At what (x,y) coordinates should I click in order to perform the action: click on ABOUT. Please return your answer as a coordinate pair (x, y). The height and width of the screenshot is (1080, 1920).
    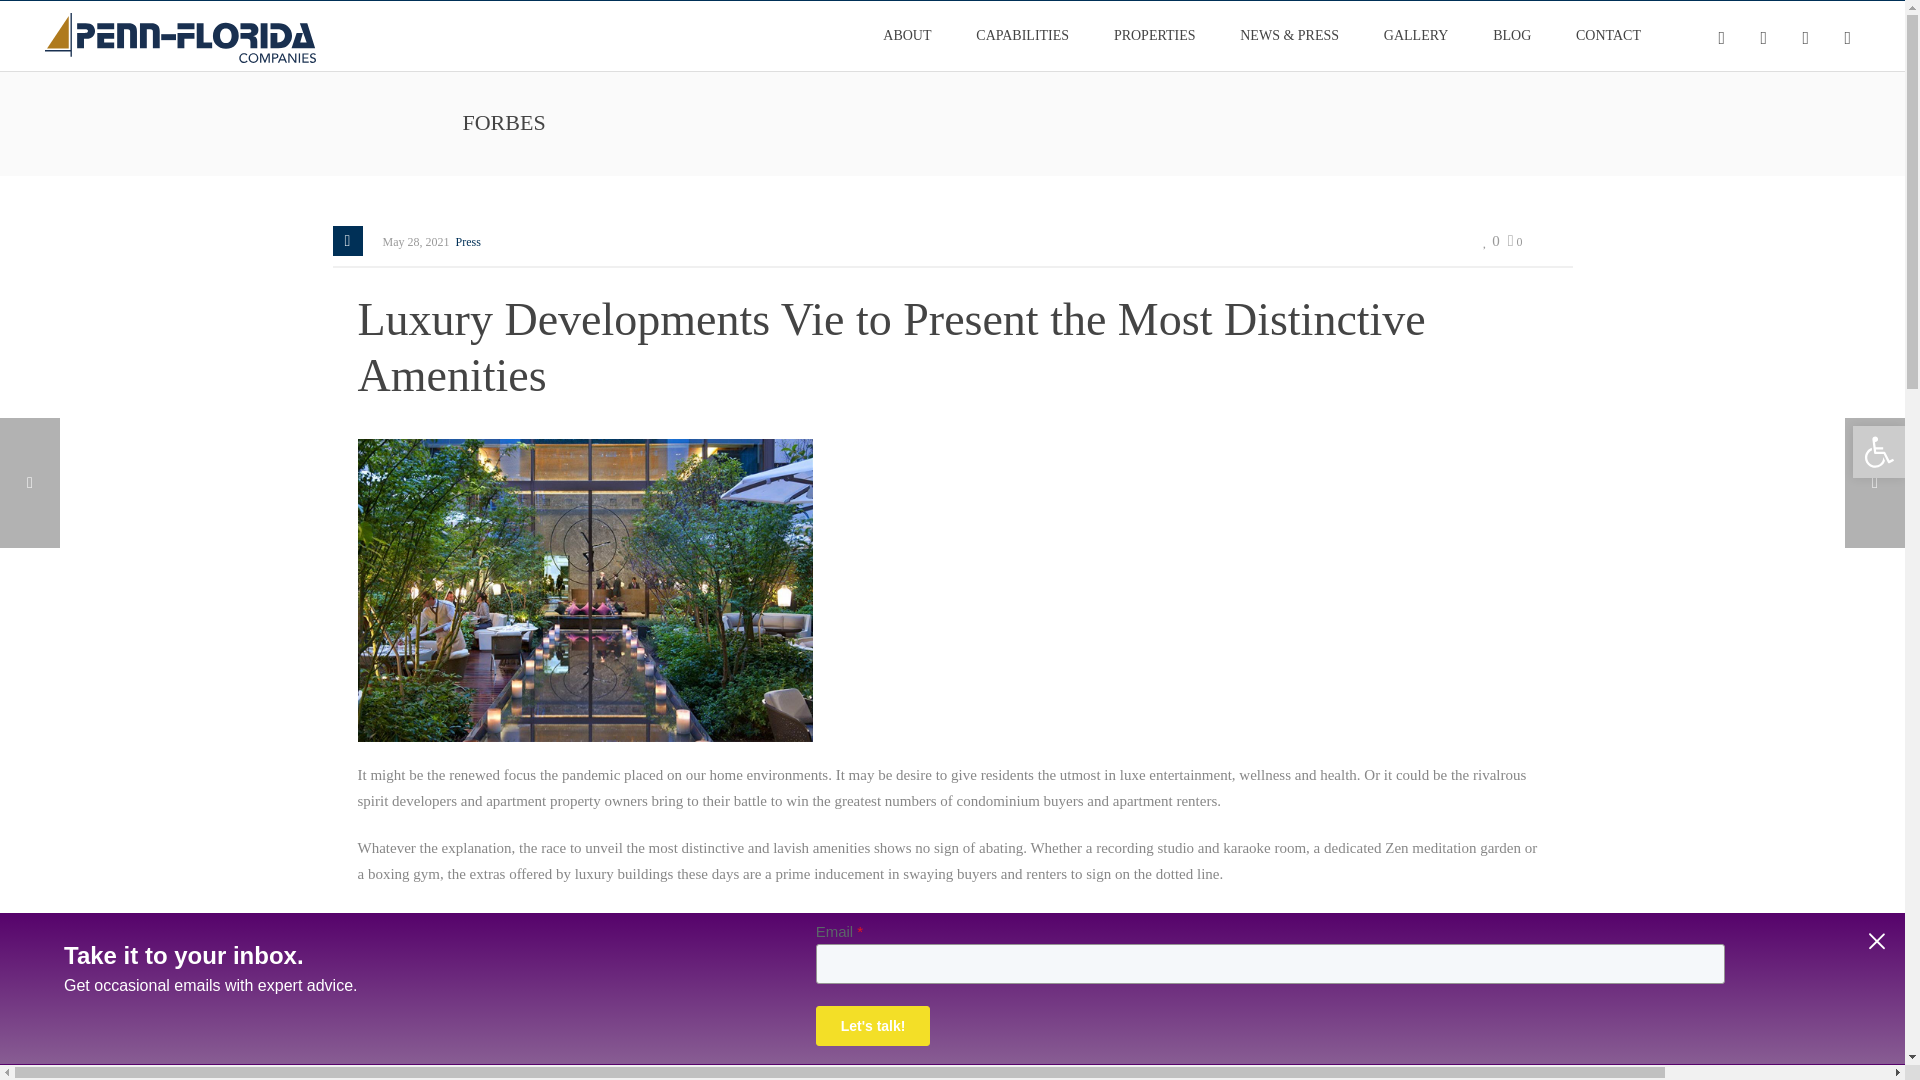
    Looking at the image, I should click on (906, 36).